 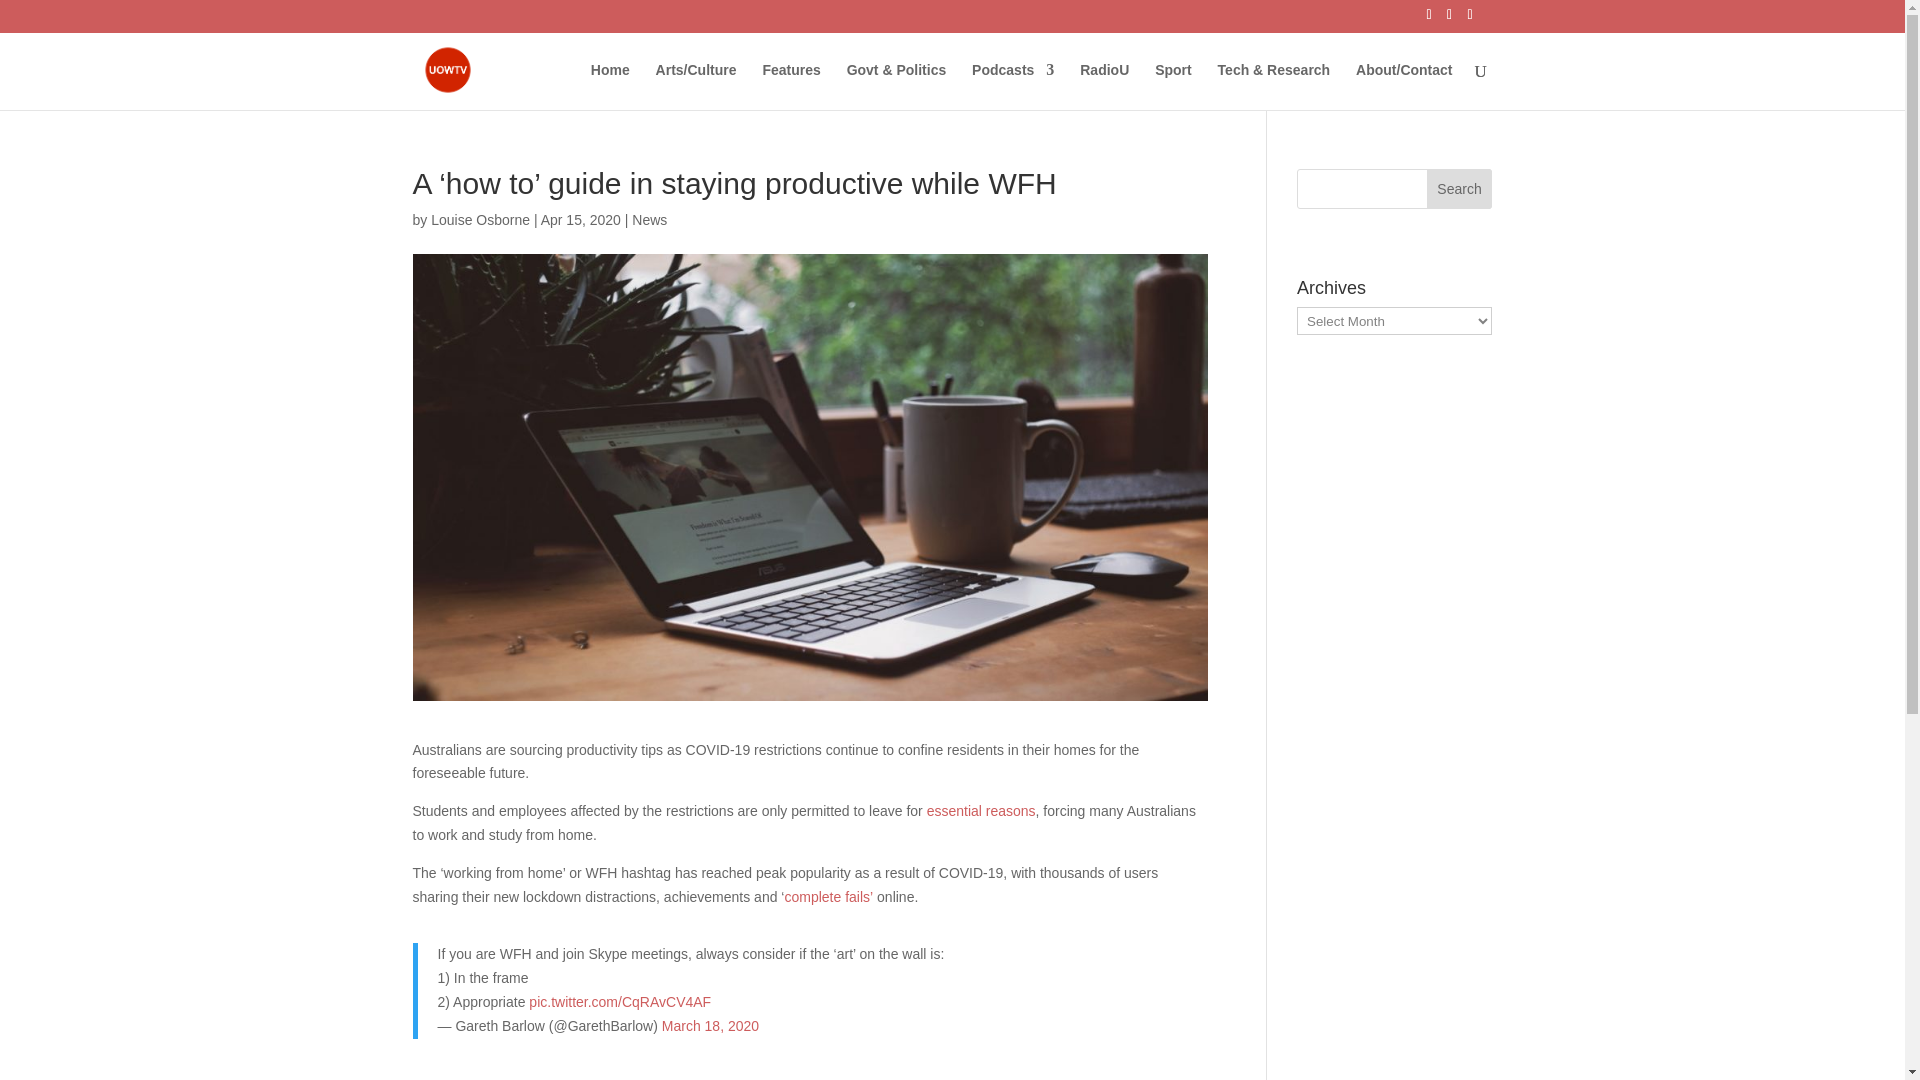 What do you see at coordinates (710, 1026) in the screenshot?
I see `March 18, 2020` at bounding box center [710, 1026].